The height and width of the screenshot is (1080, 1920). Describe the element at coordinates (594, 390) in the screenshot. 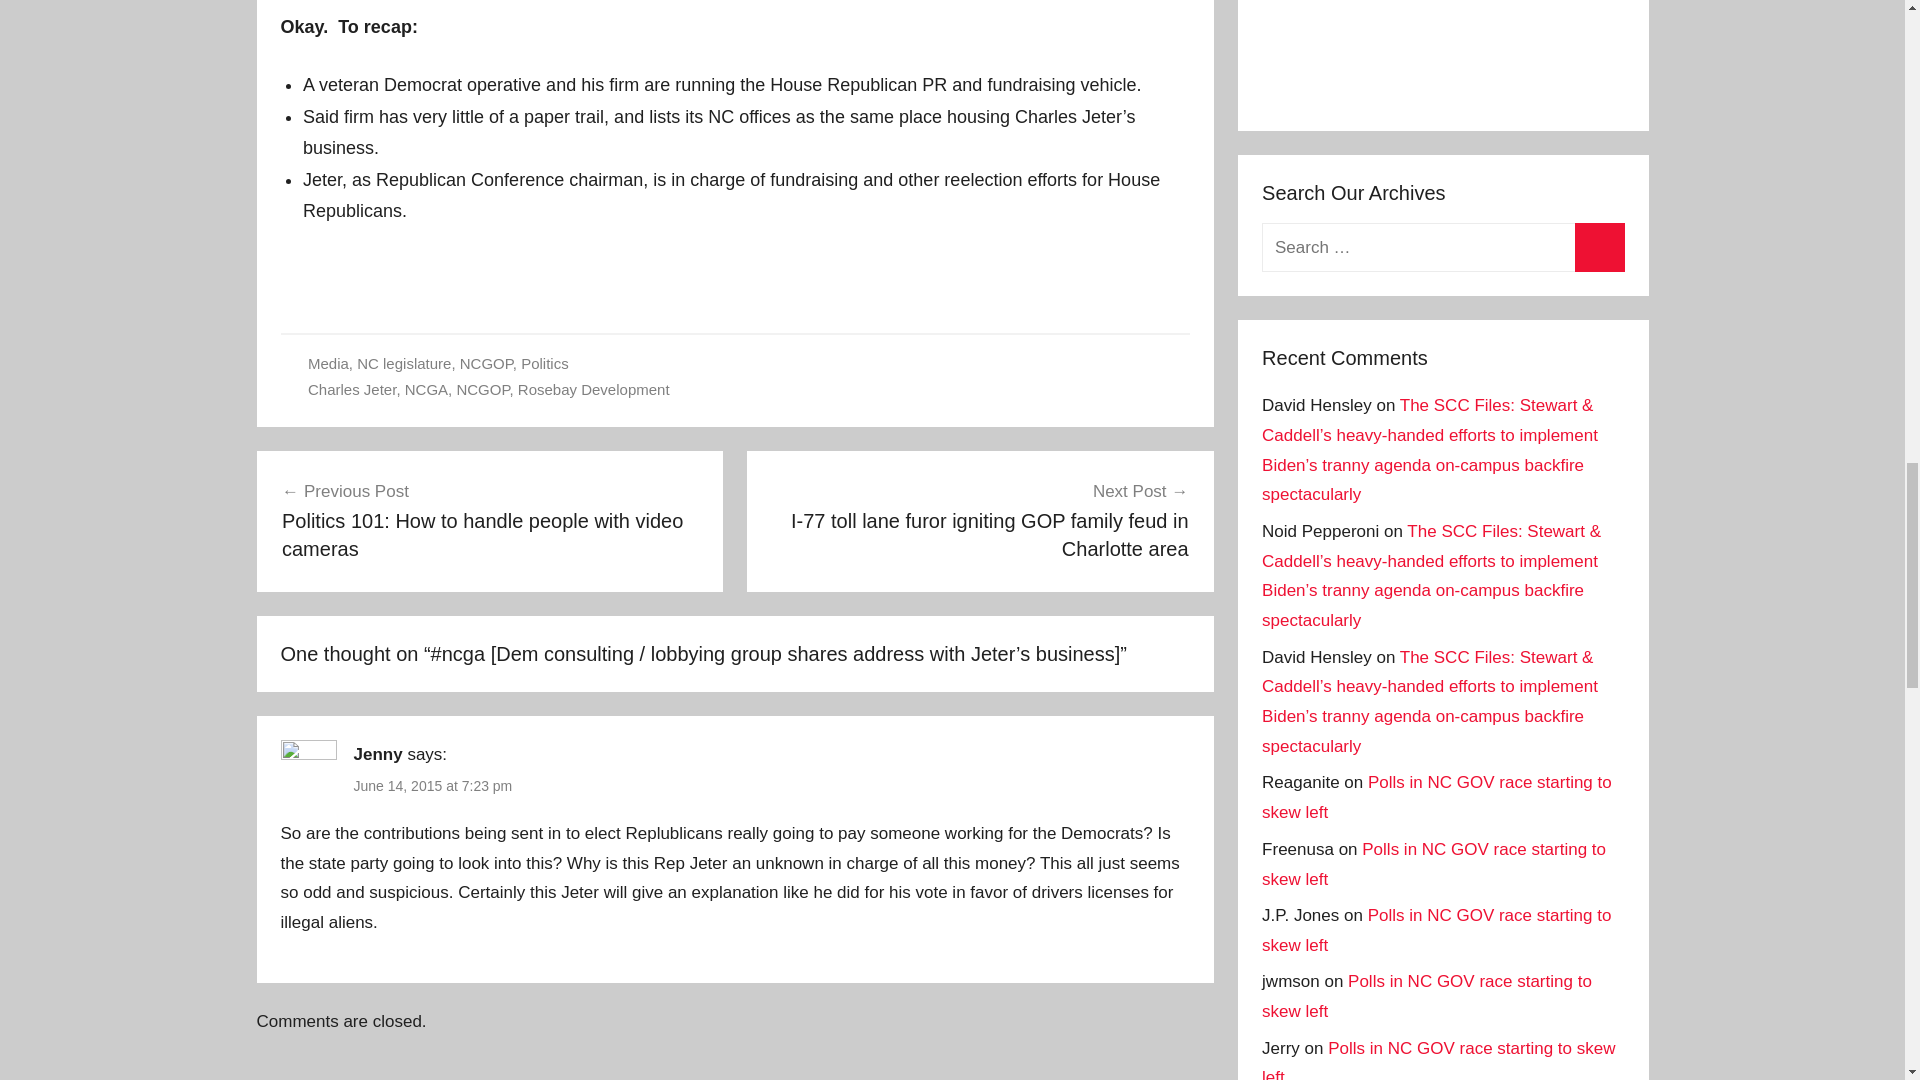

I see `Rosebay Development` at that location.